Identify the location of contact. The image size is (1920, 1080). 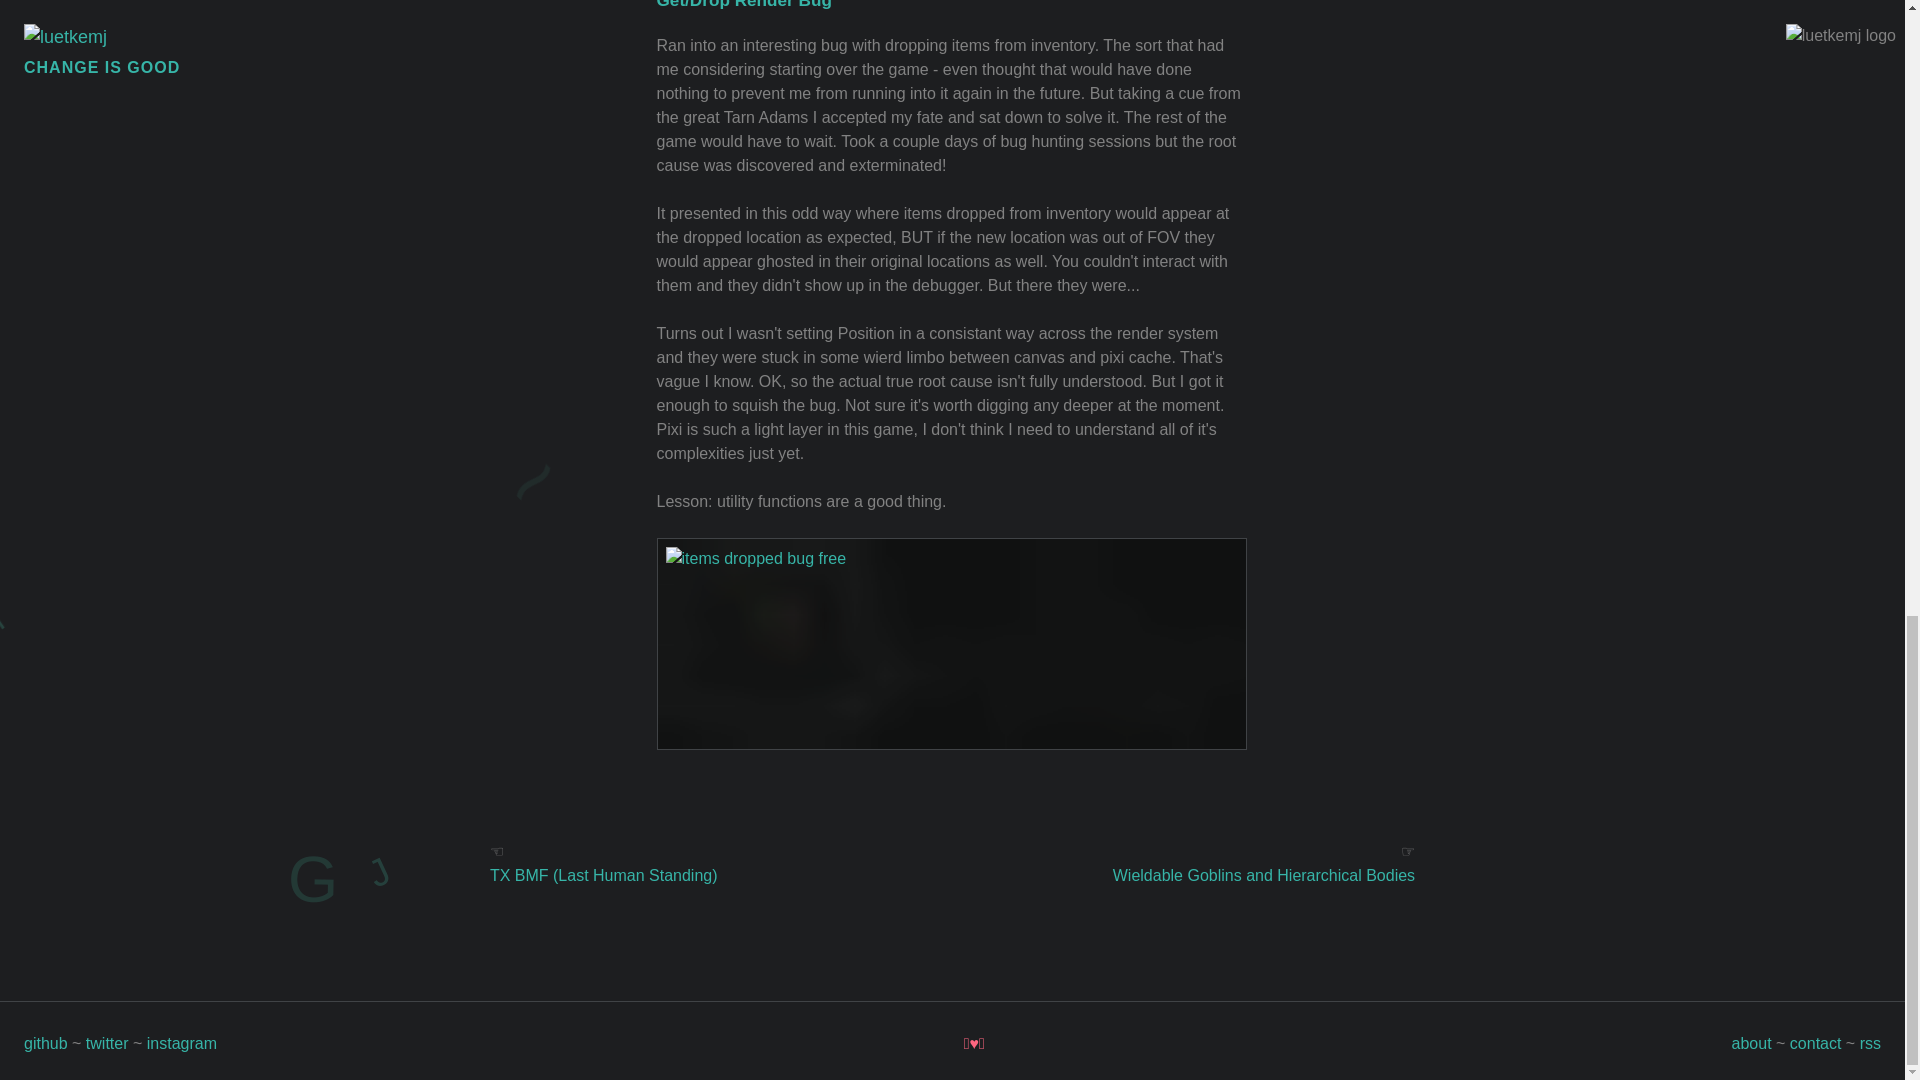
(1815, 1042).